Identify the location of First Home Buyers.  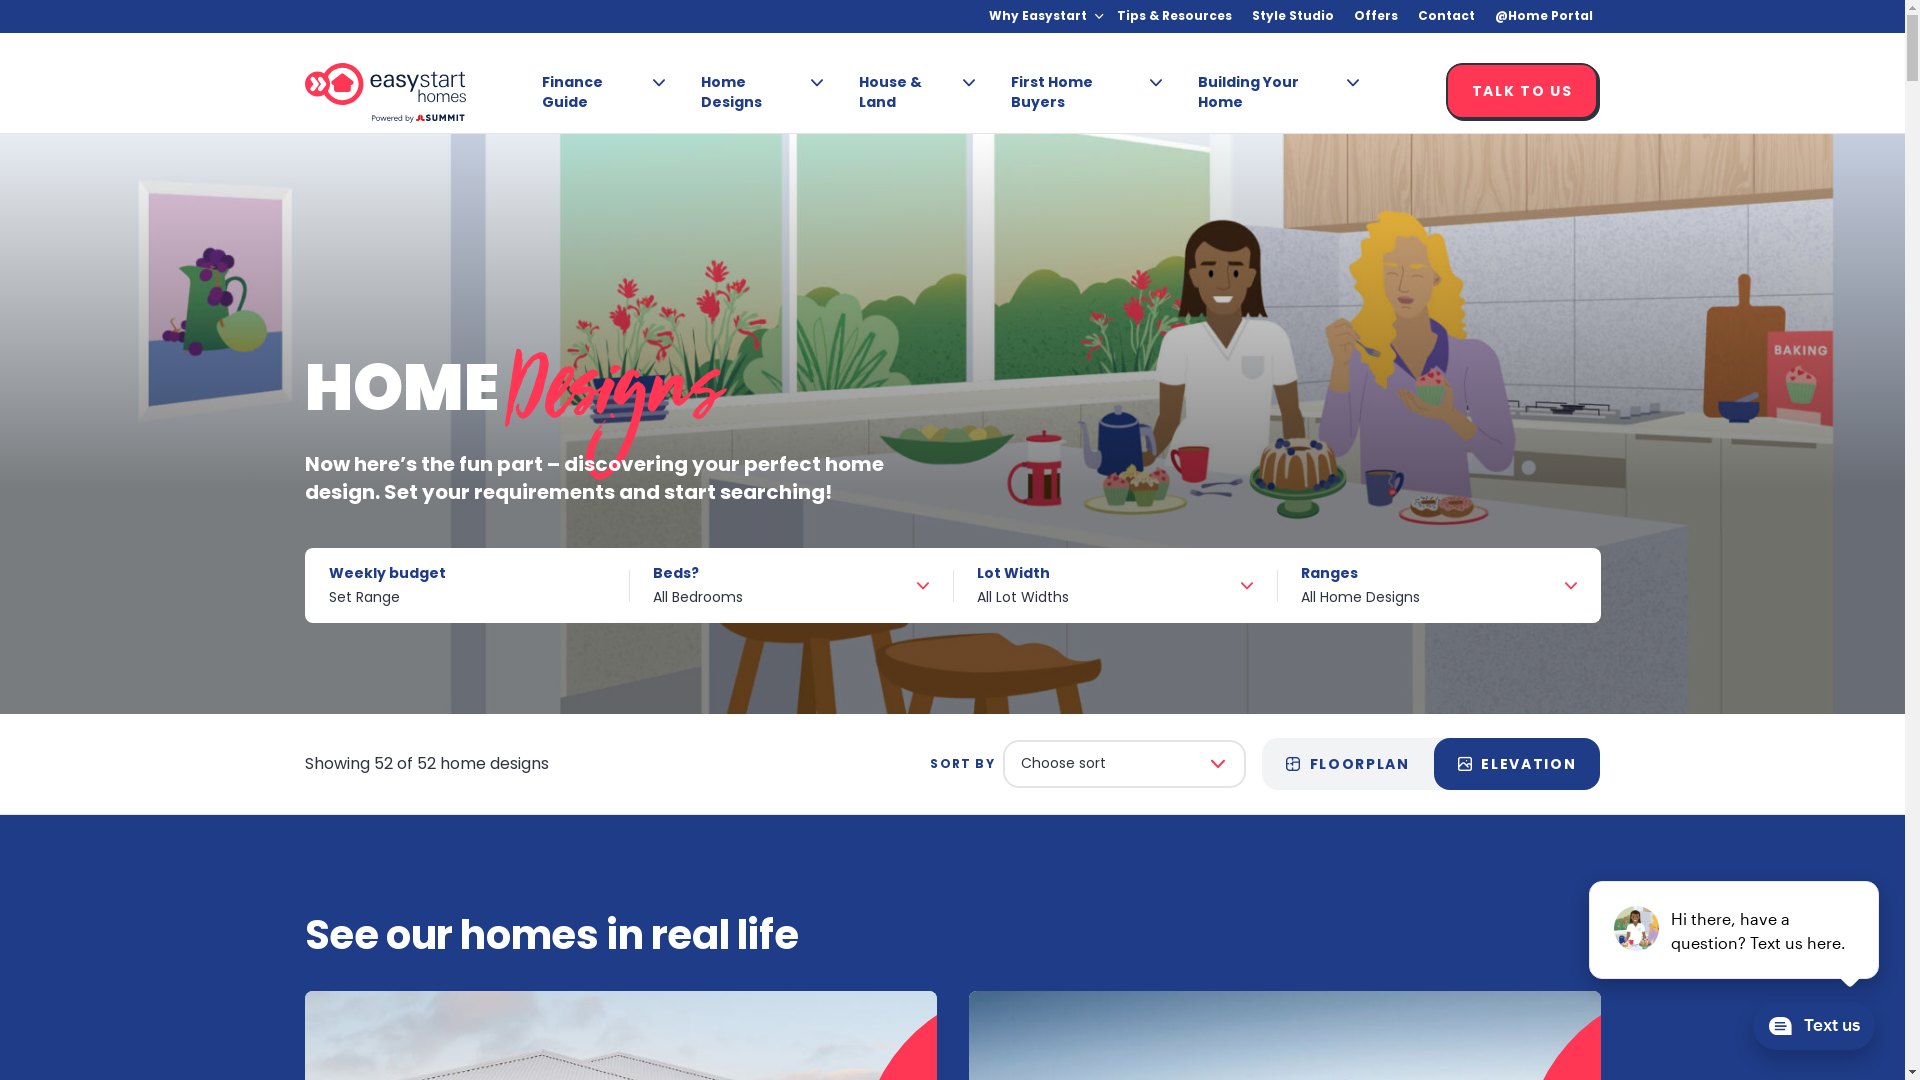
(1078, 92).